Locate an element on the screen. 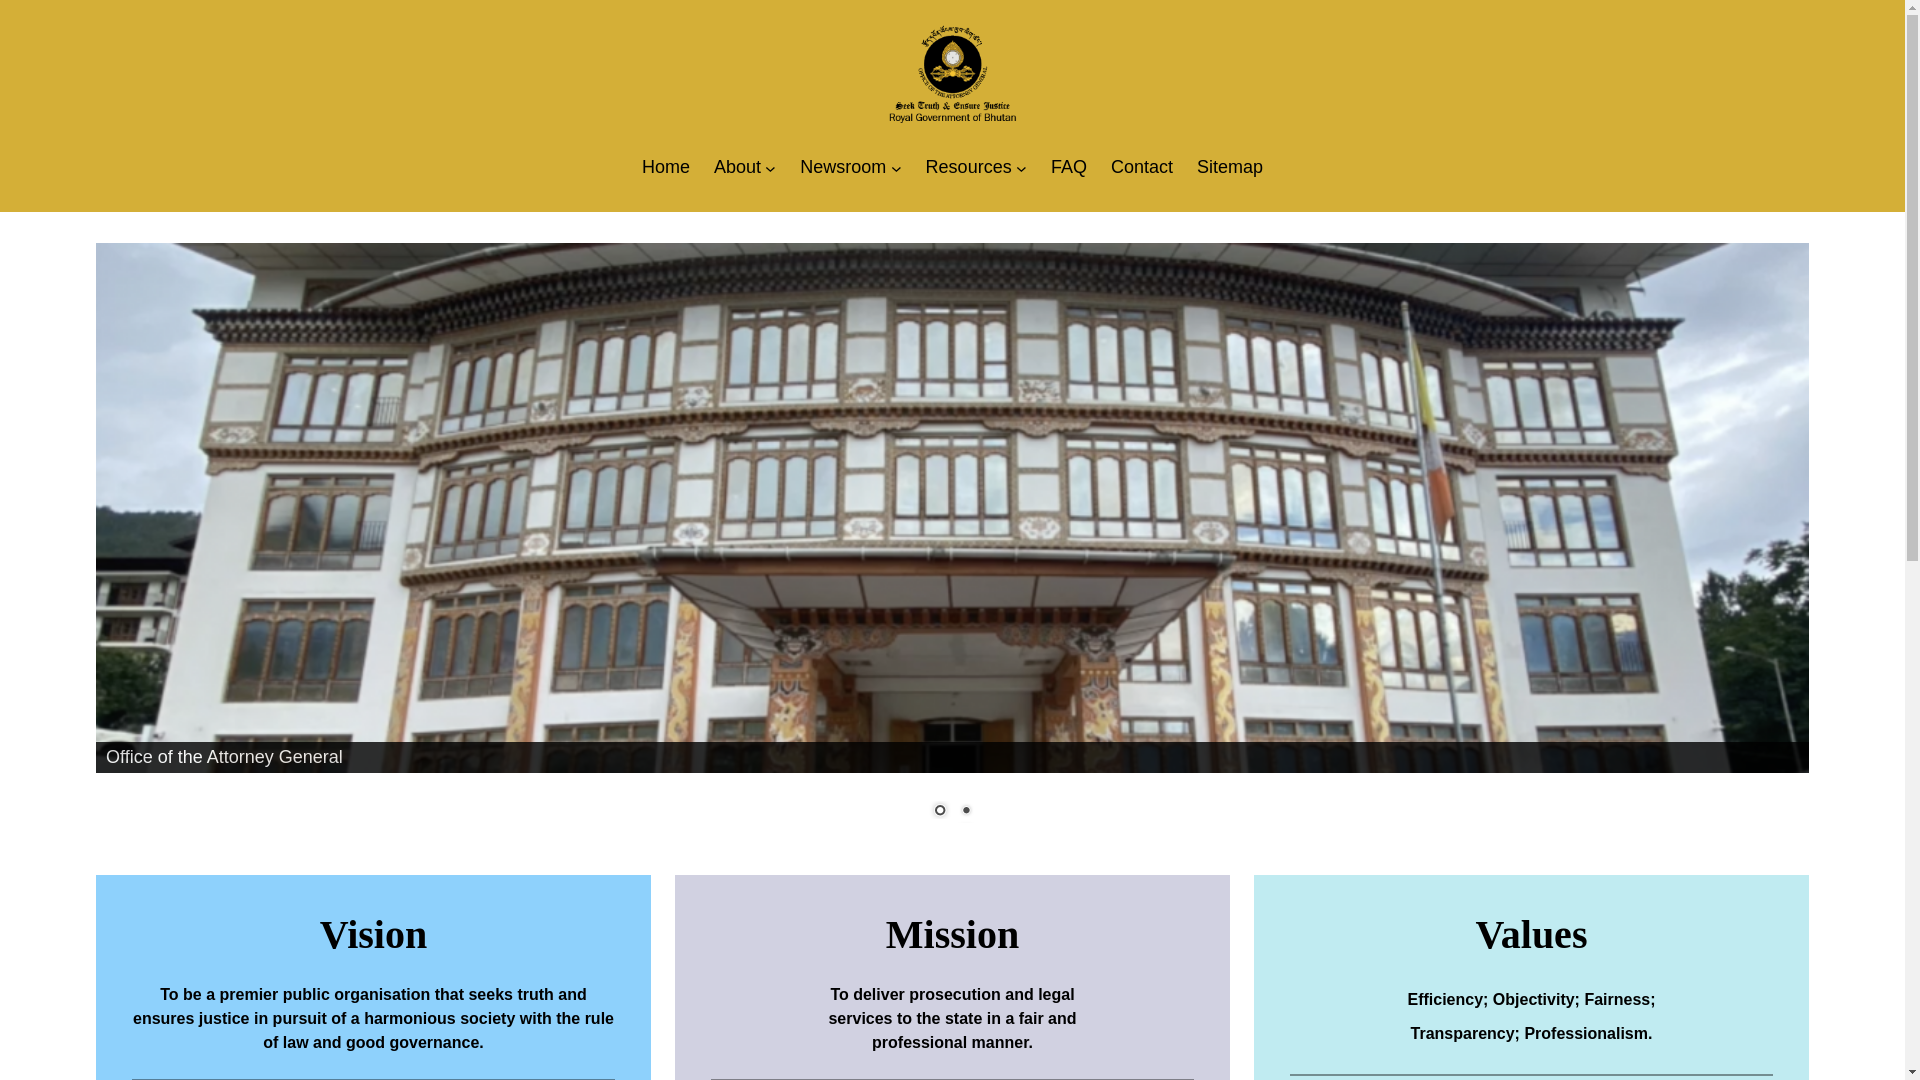  Contact is located at coordinates (1142, 168).